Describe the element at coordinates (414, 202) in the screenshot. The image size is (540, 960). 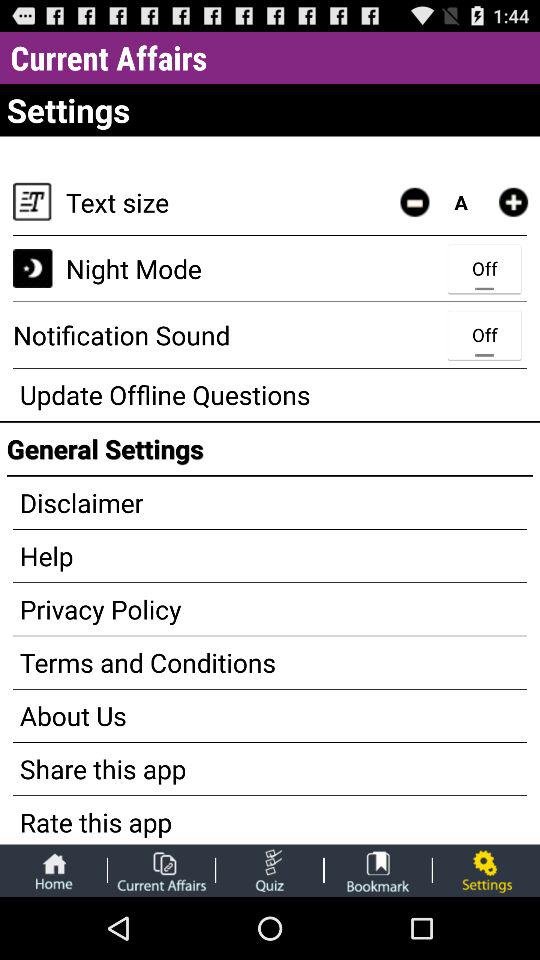
I see `open the icon below the settings` at that location.